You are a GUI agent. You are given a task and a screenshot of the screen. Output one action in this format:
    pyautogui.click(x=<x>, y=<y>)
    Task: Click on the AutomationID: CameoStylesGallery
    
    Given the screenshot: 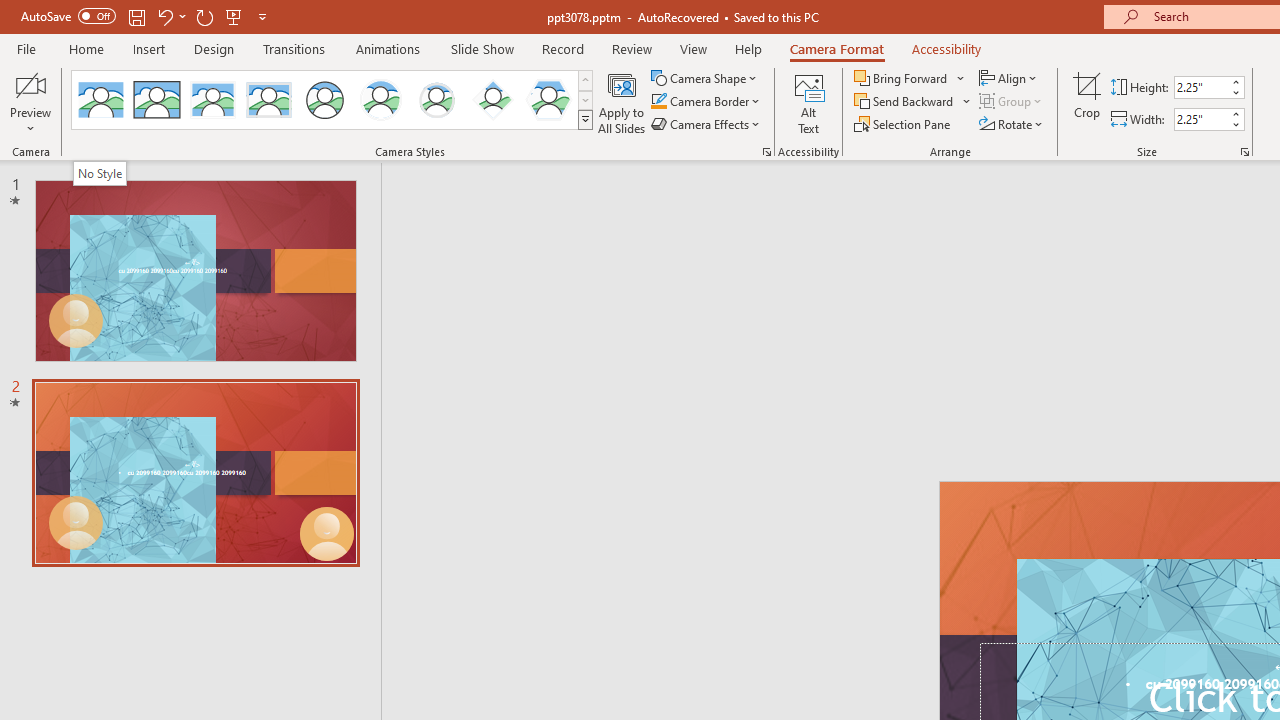 What is the action you would take?
    pyautogui.click(x=333, y=100)
    